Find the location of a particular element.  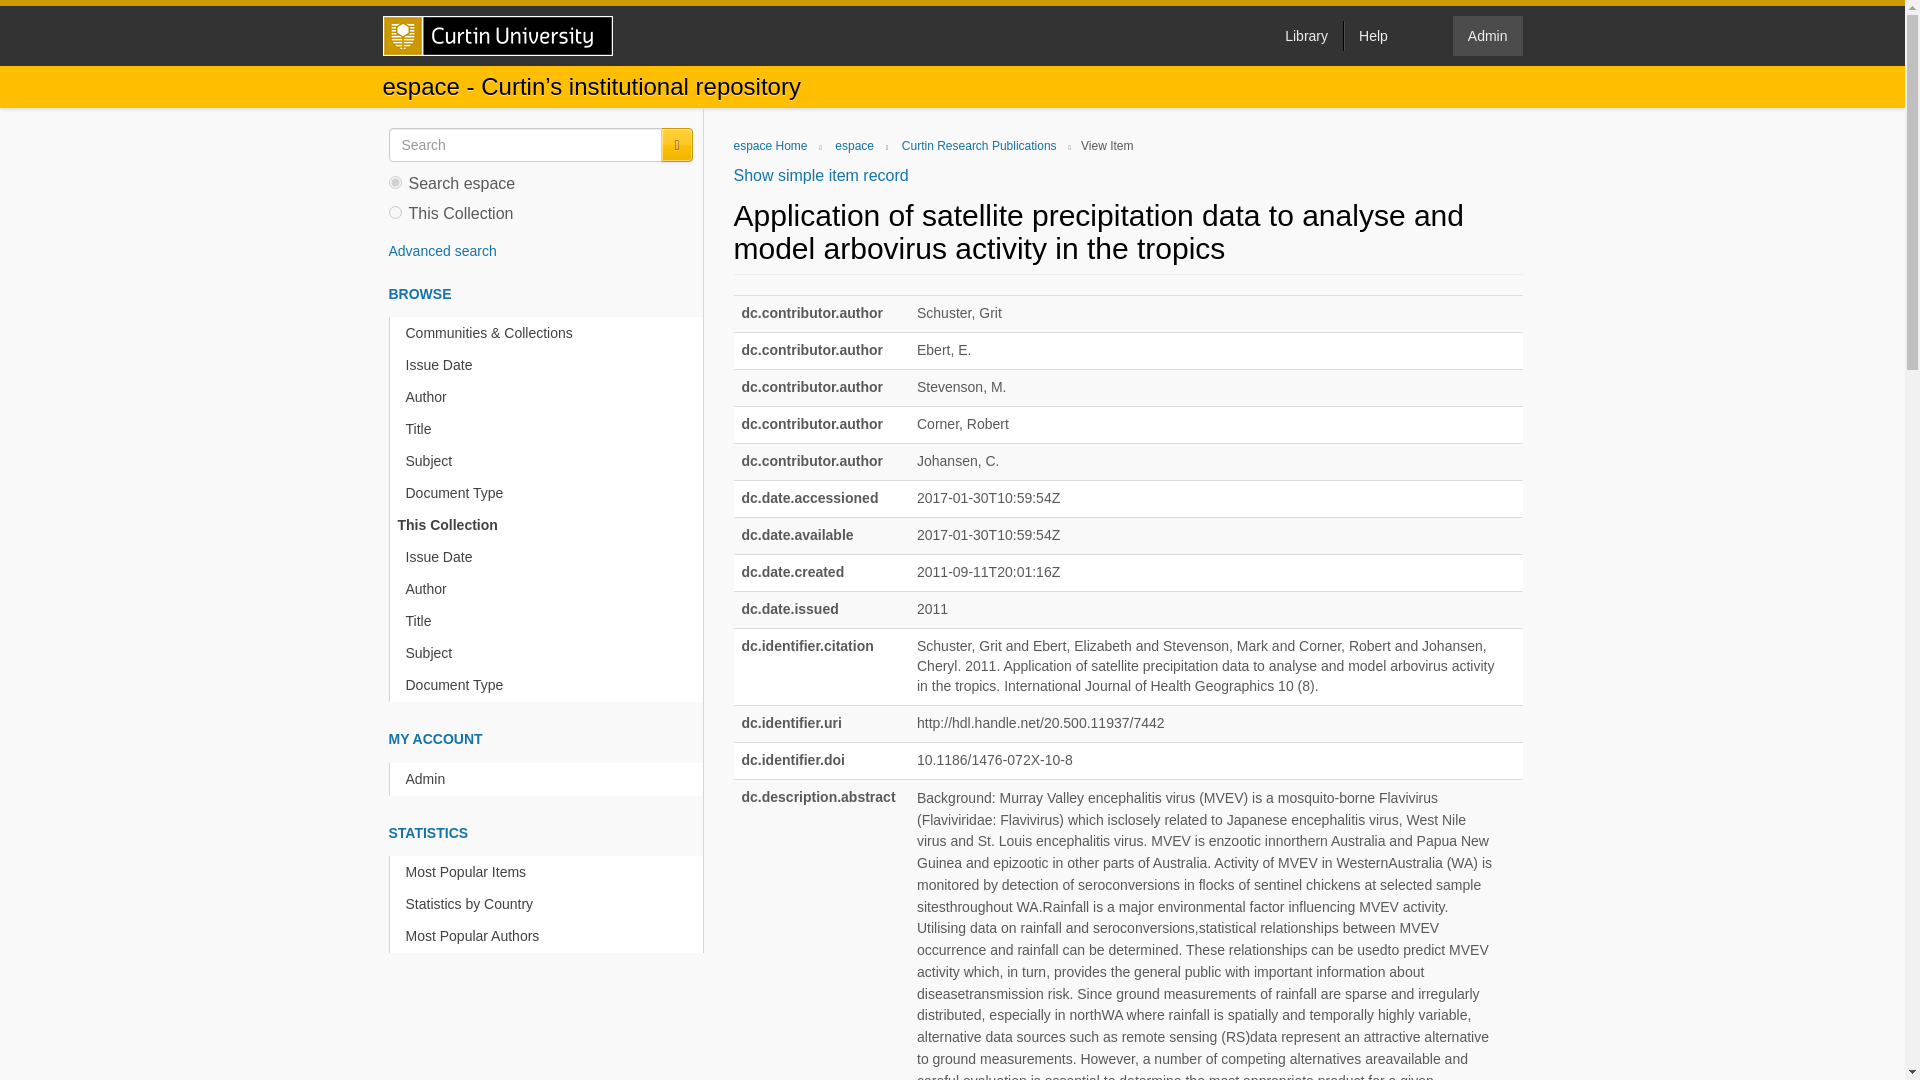

Issue Date is located at coordinates (550, 365).